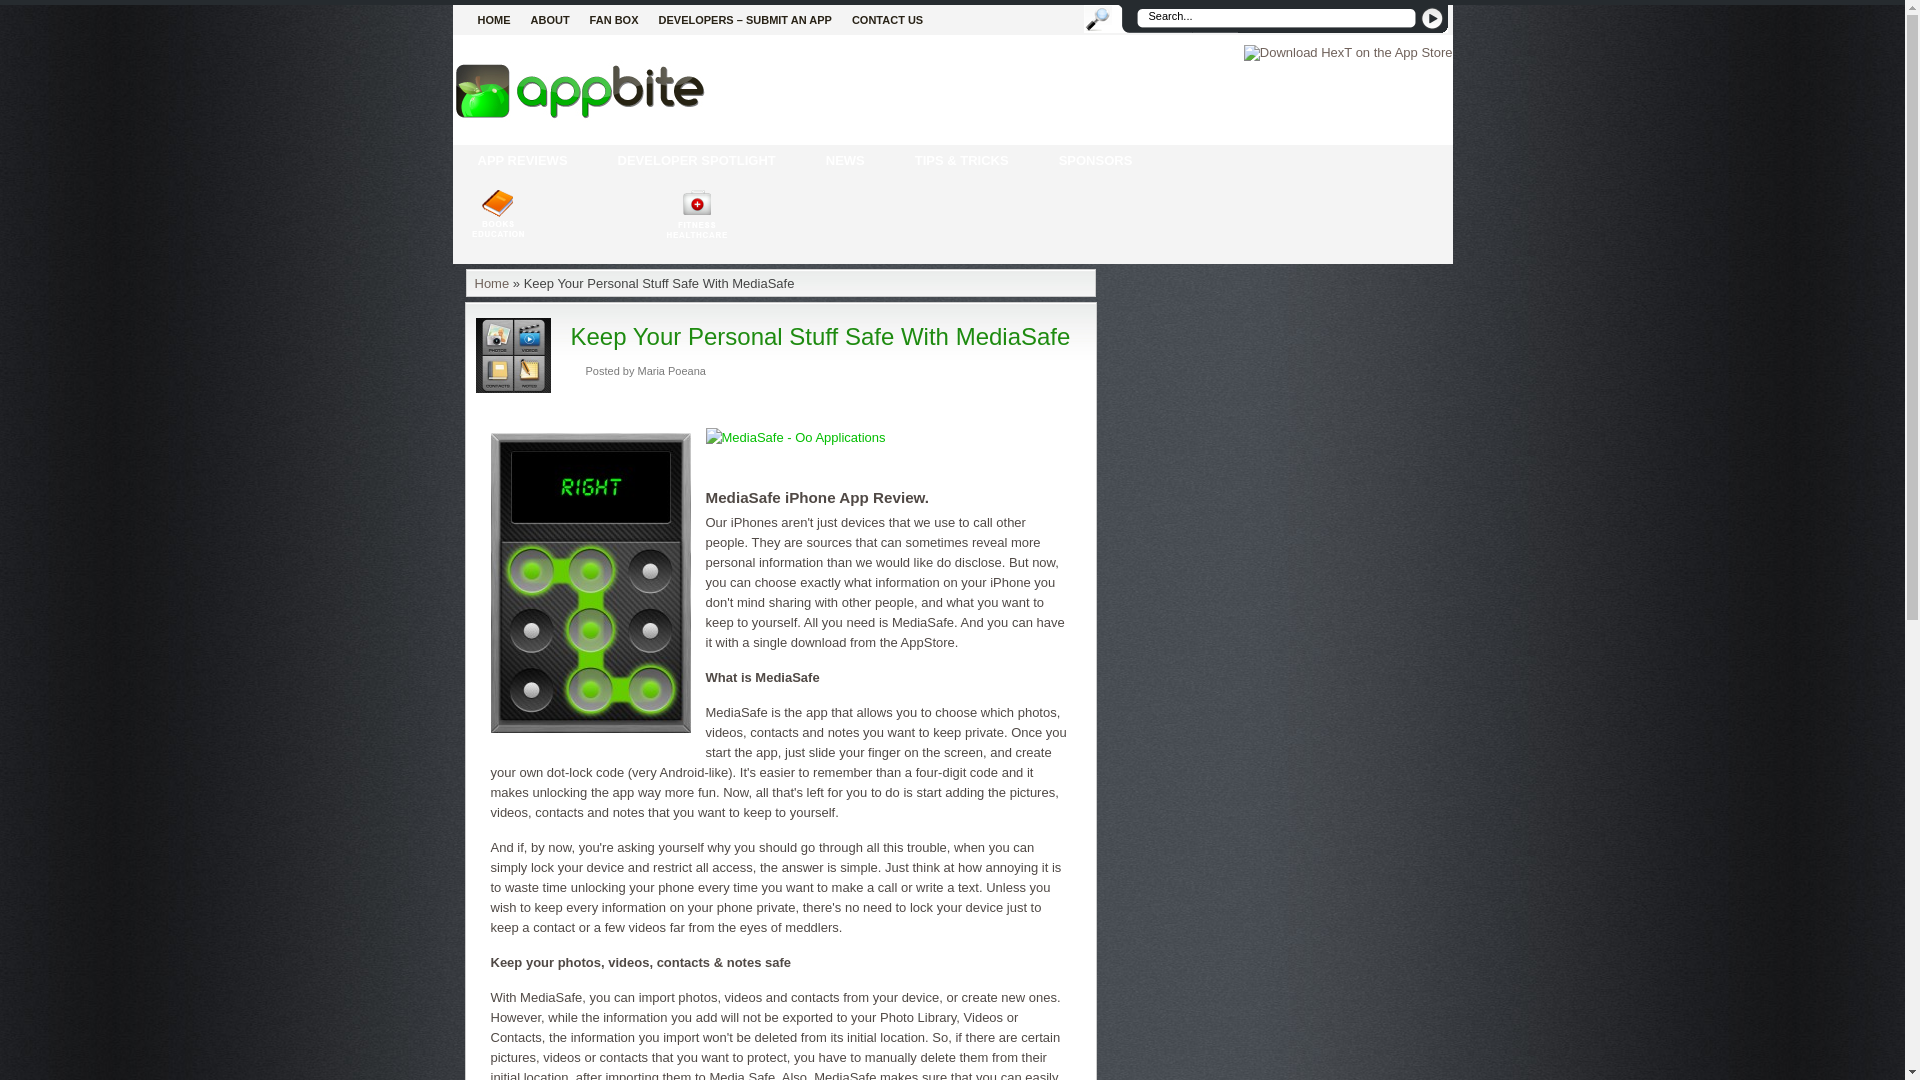 The width and height of the screenshot is (1920, 1080). Describe the element at coordinates (1096, 160) in the screenshot. I see `SPONSORS` at that location.